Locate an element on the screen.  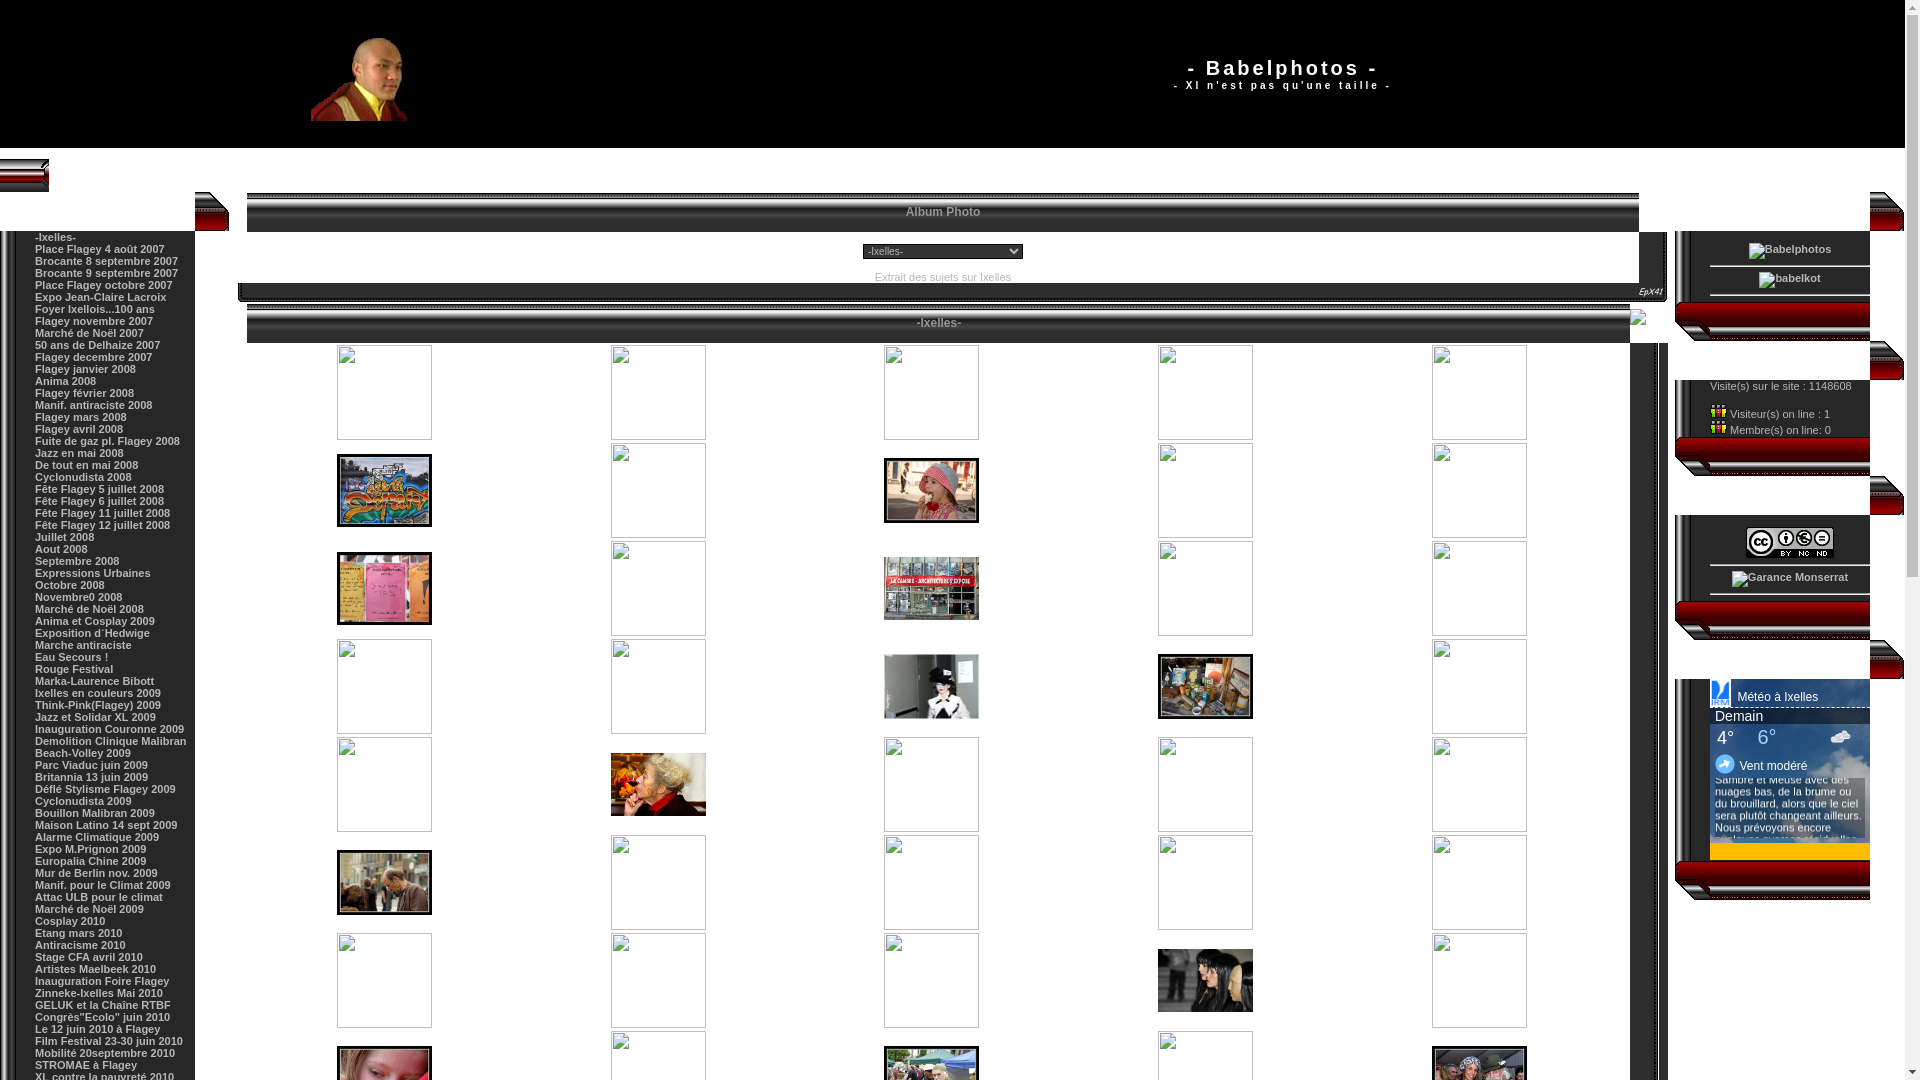
Film Festival 23-30 juin 2010 is located at coordinates (109, 1041).